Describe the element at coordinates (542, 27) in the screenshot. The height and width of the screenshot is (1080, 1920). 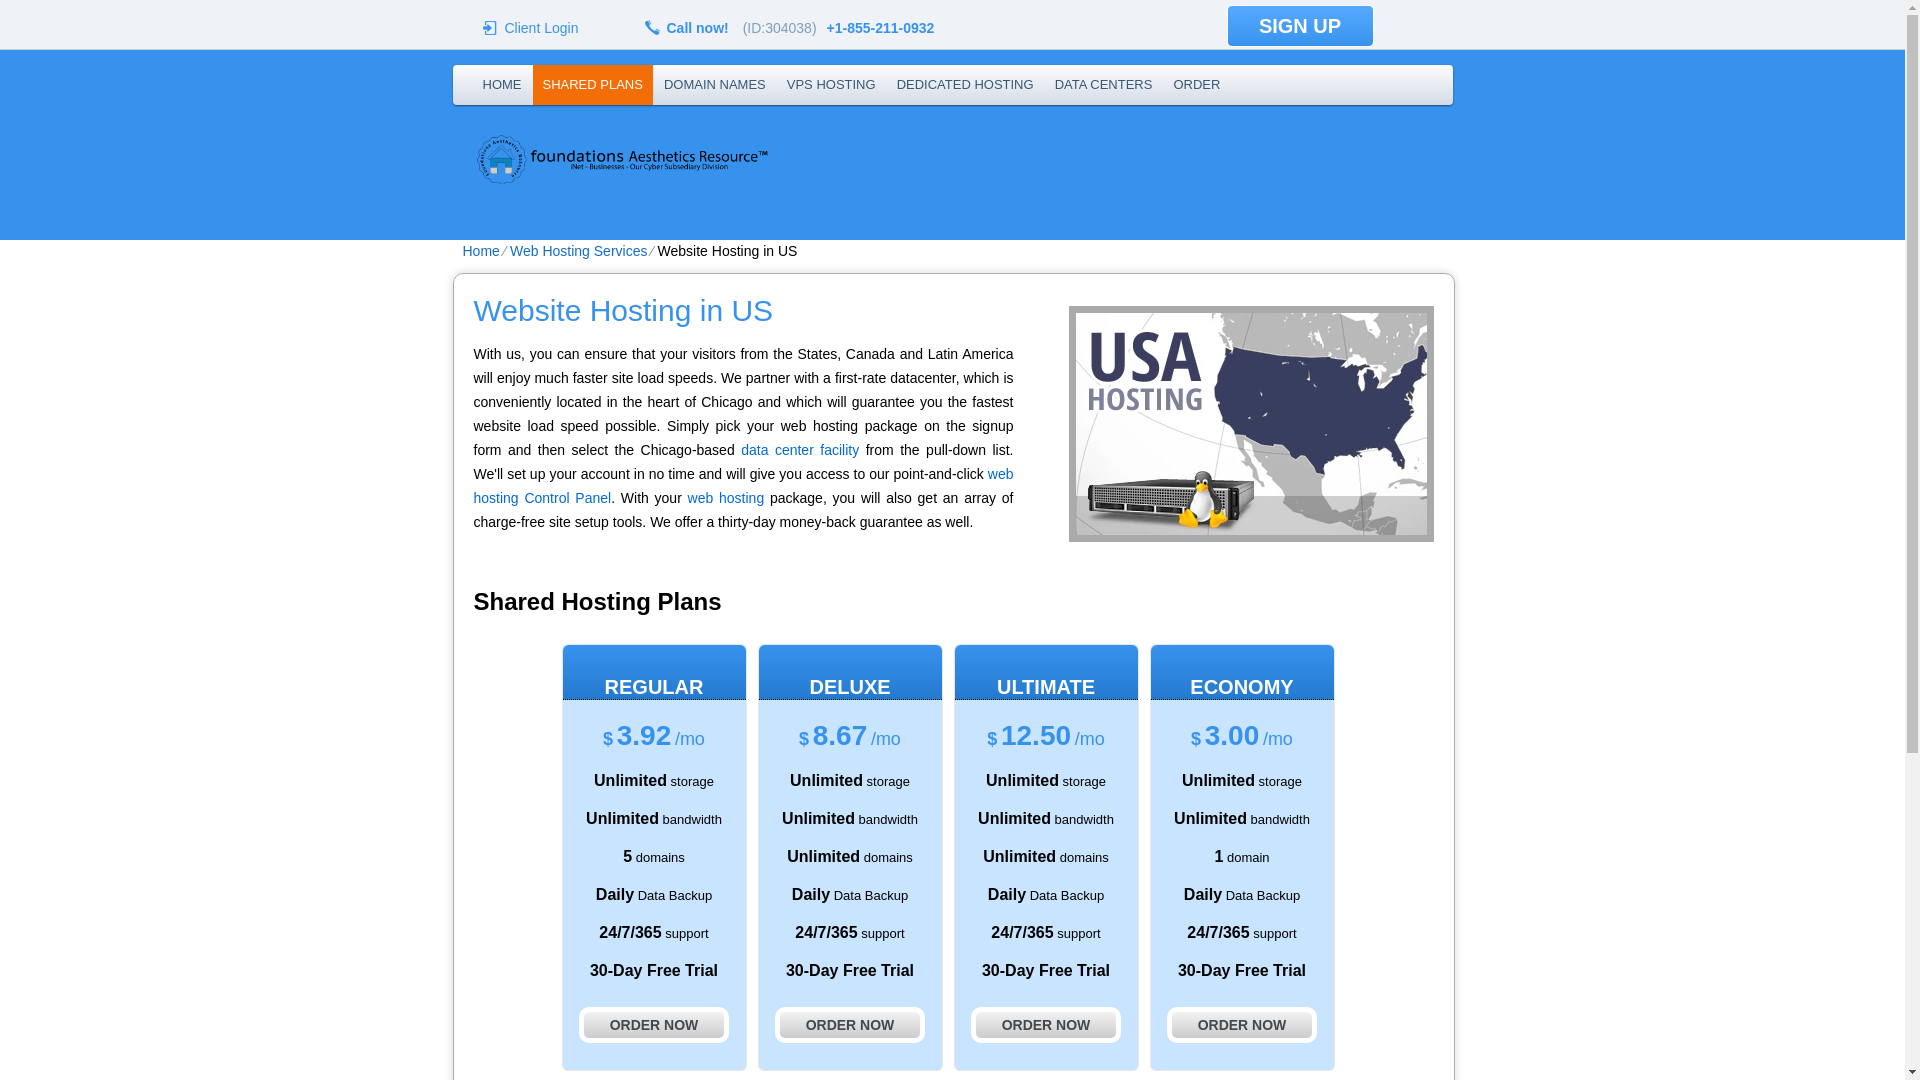
I see `client login` at that location.